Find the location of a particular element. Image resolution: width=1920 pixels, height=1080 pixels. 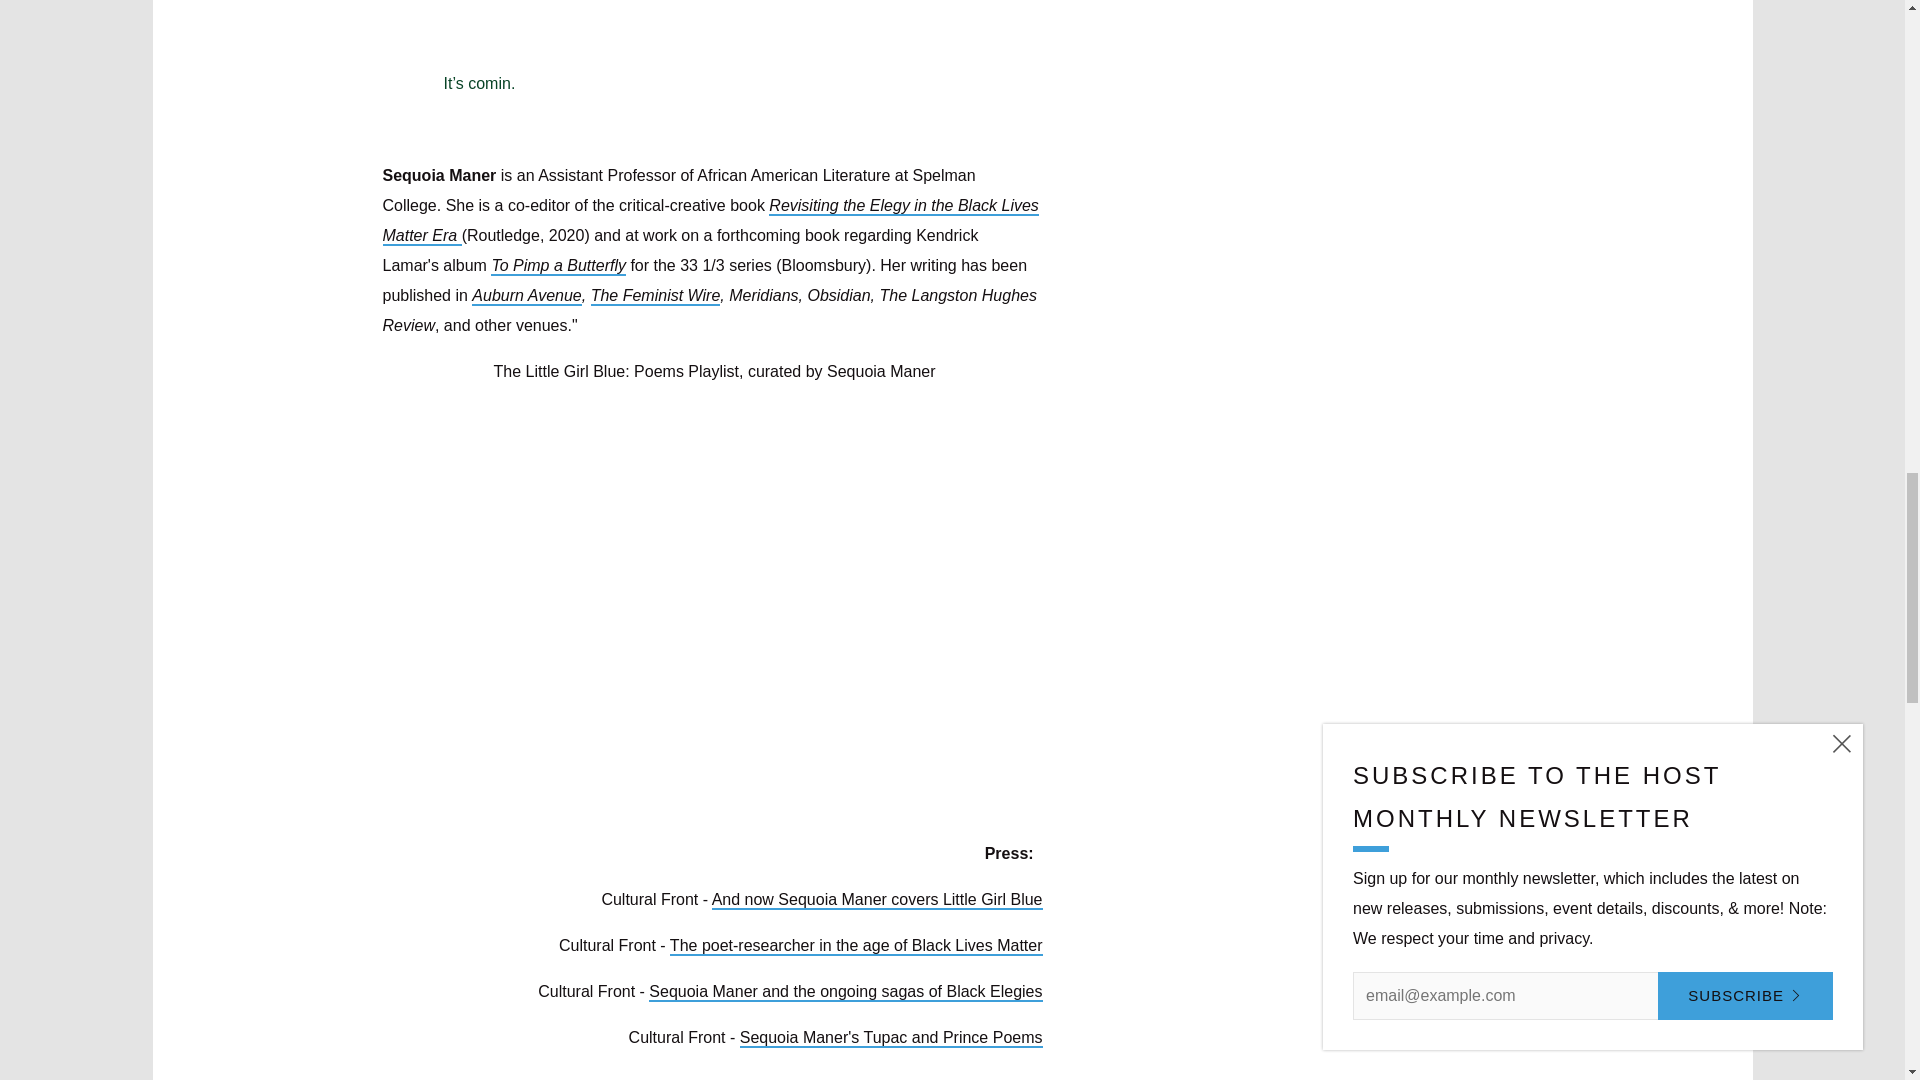

Sequoia Maner and the ongoing sagas of Black Elegies is located at coordinates (845, 992).